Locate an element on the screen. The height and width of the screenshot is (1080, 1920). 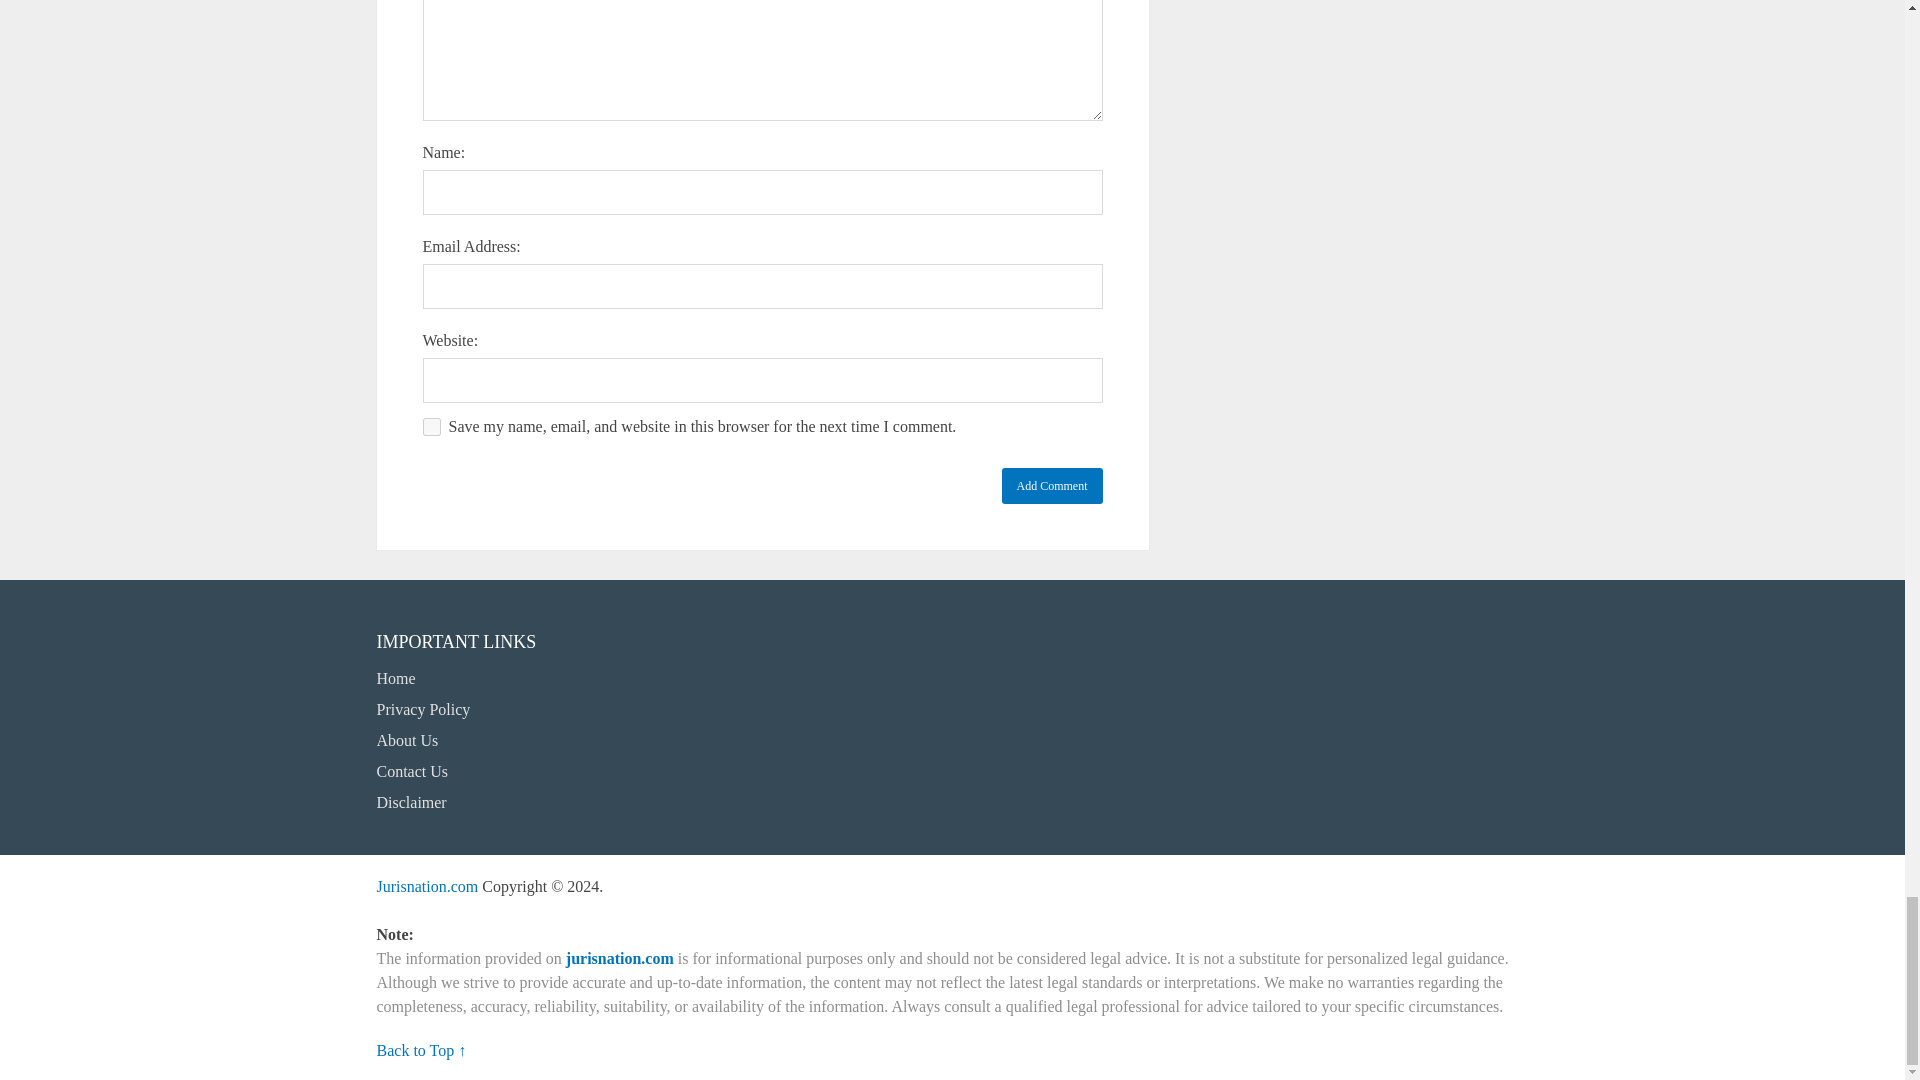
yes is located at coordinates (430, 426).